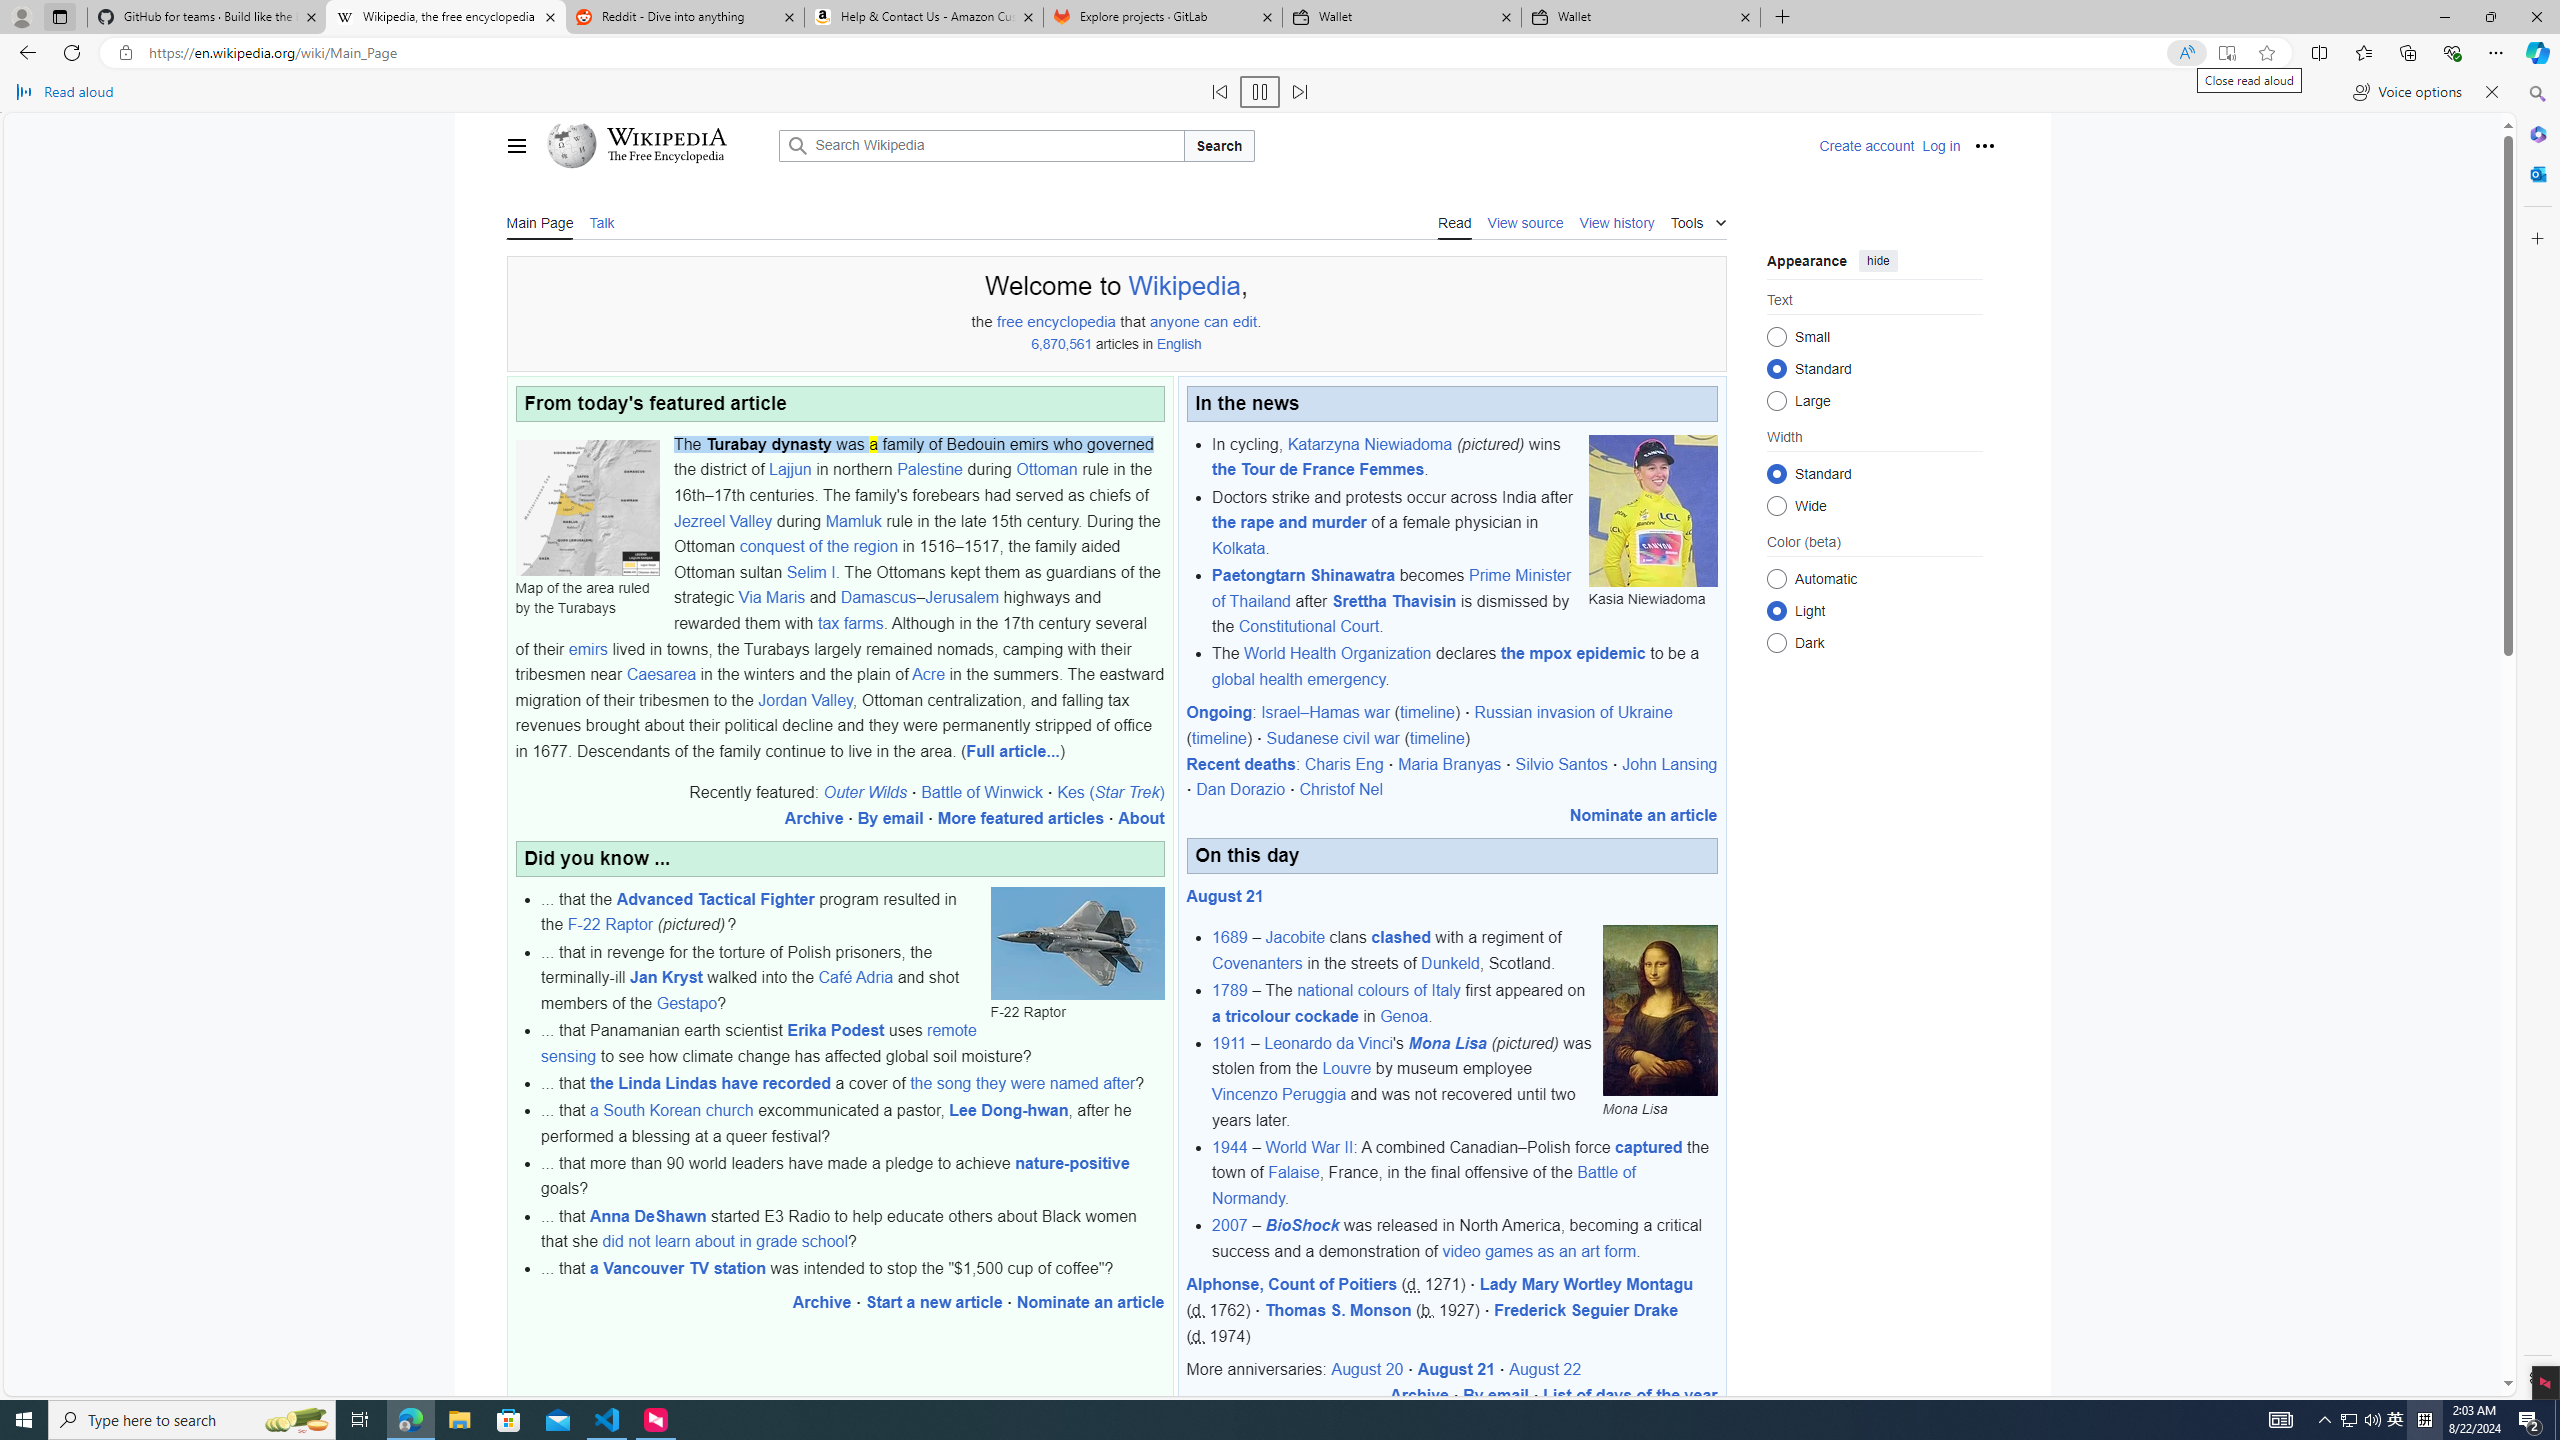 The image size is (2560, 1440). What do you see at coordinates (1941, 146) in the screenshot?
I see `Log in` at bounding box center [1941, 146].